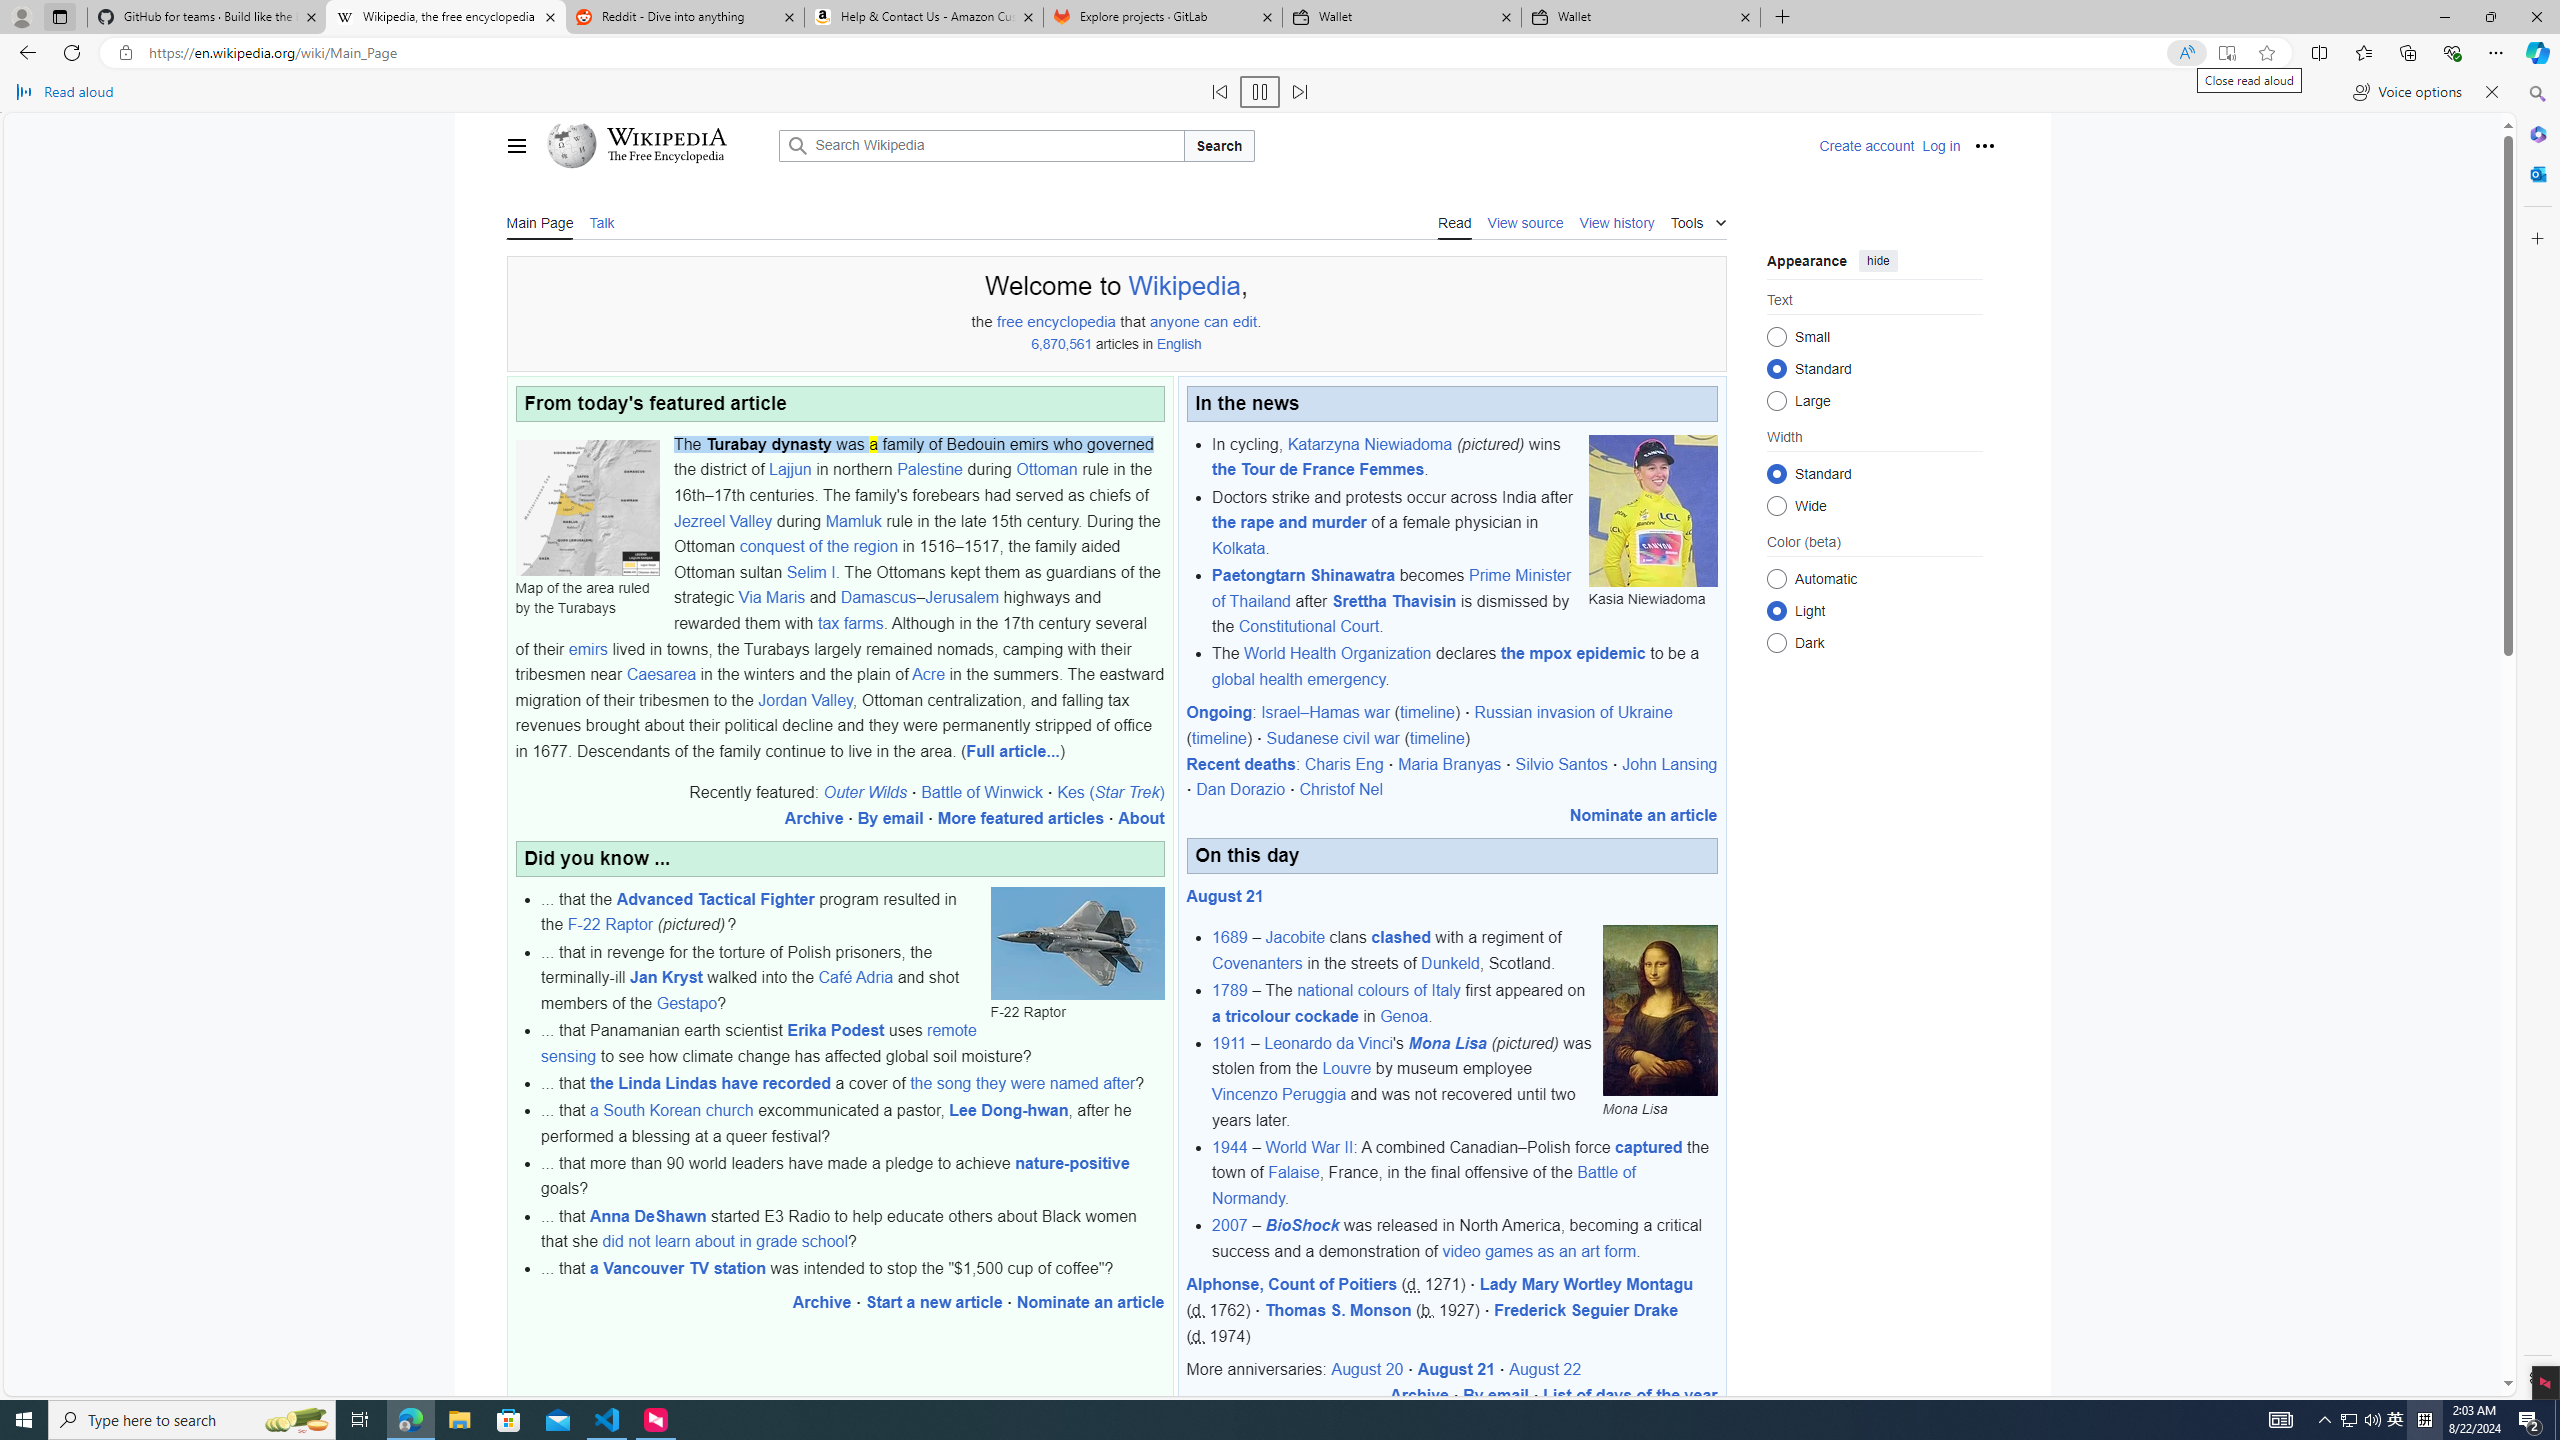 The image size is (2560, 1440). What do you see at coordinates (1941, 146) in the screenshot?
I see `Log in` at bounding box center [1941, 146].